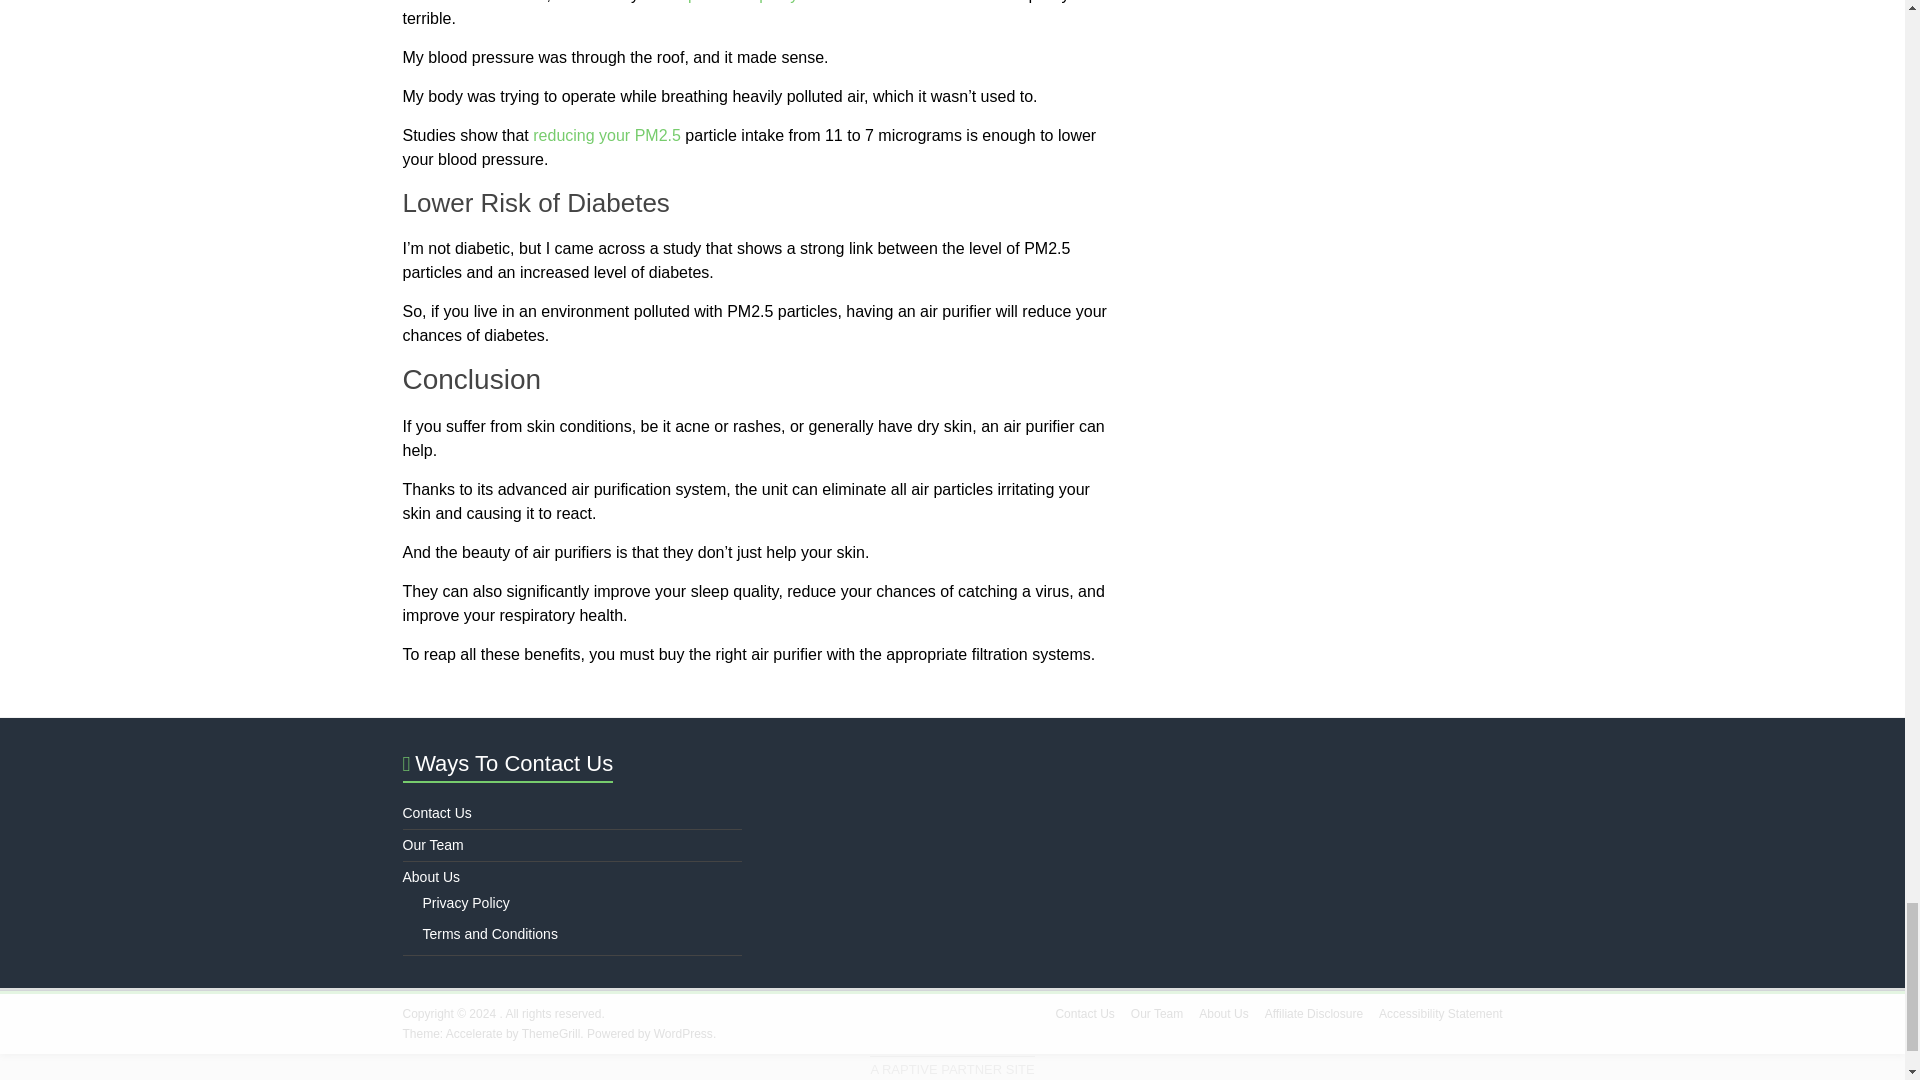 This screenshot has height=1080, width=1920. Describe the element at coordinates (683, 1034) in the screenshot. I see `WordPress` at that location.